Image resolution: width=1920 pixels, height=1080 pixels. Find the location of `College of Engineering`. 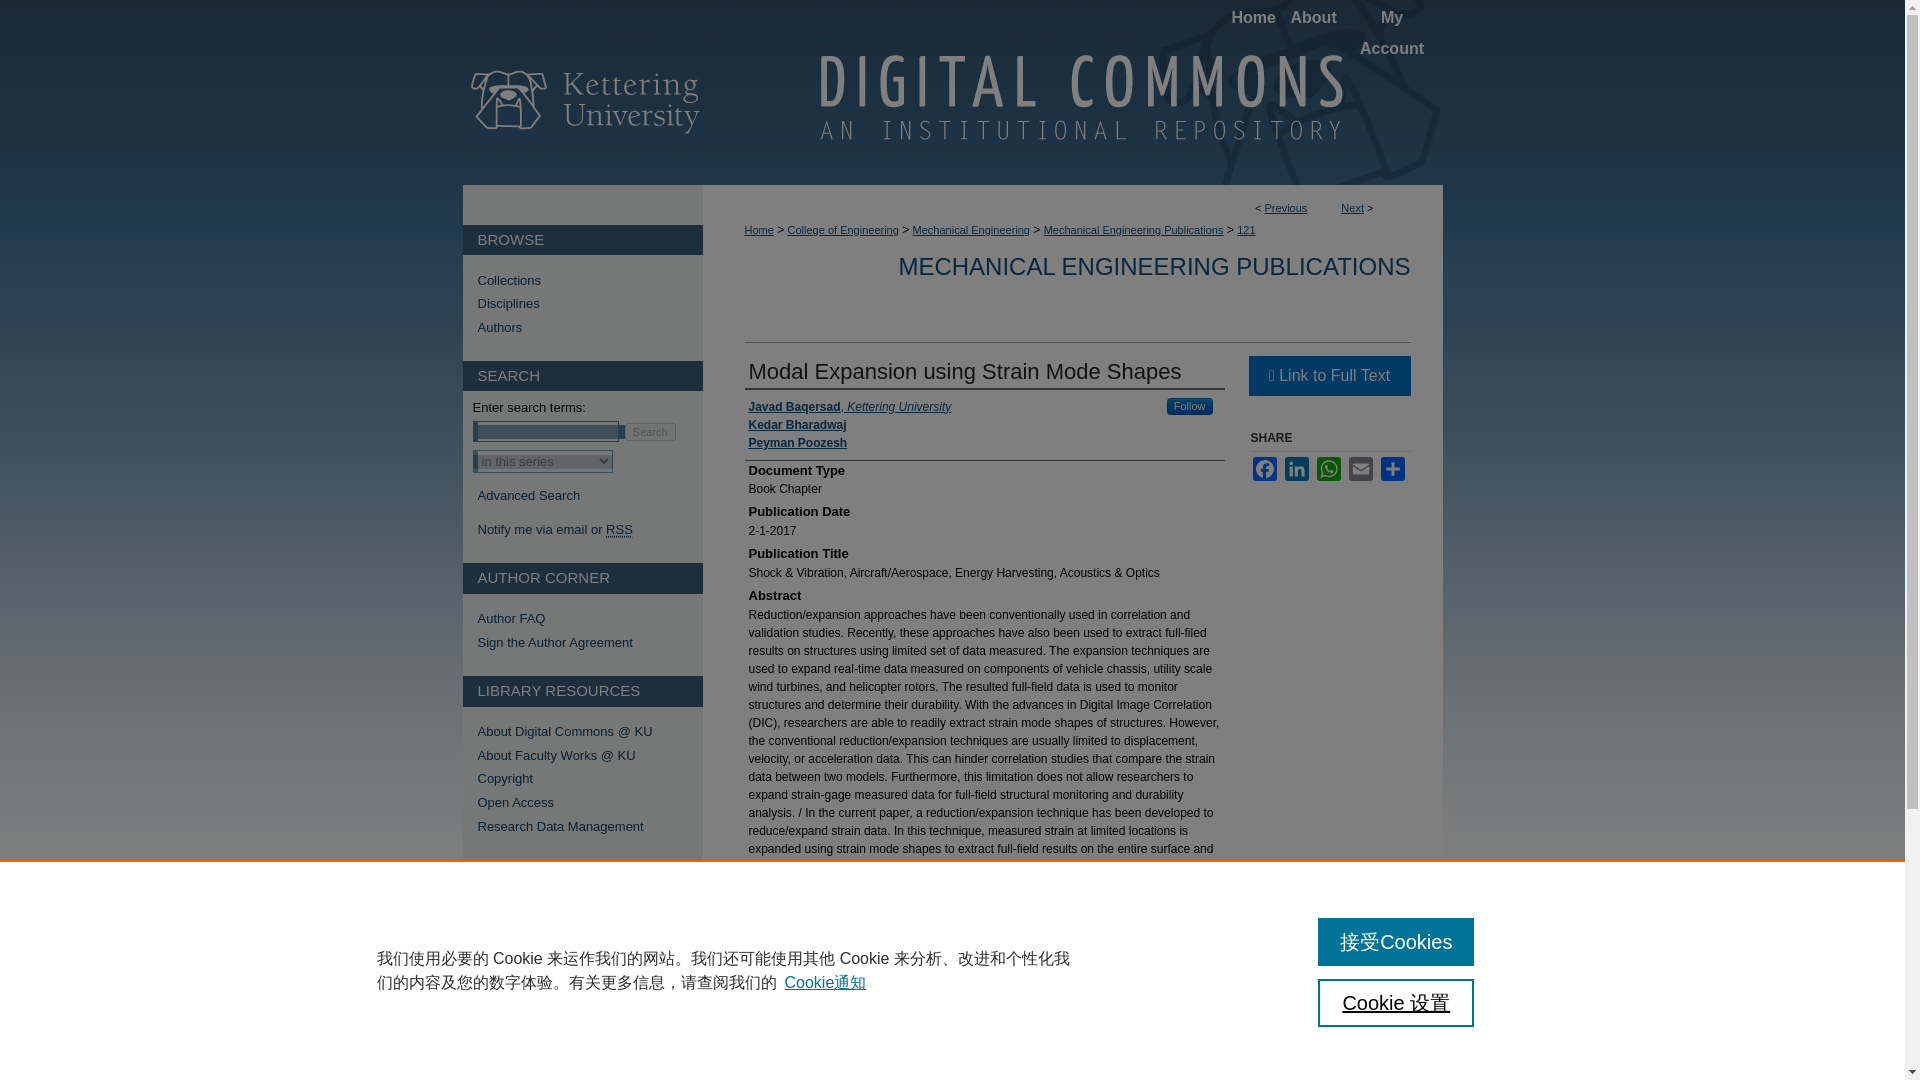

College of Engineering is located at coordinates (842, 230).